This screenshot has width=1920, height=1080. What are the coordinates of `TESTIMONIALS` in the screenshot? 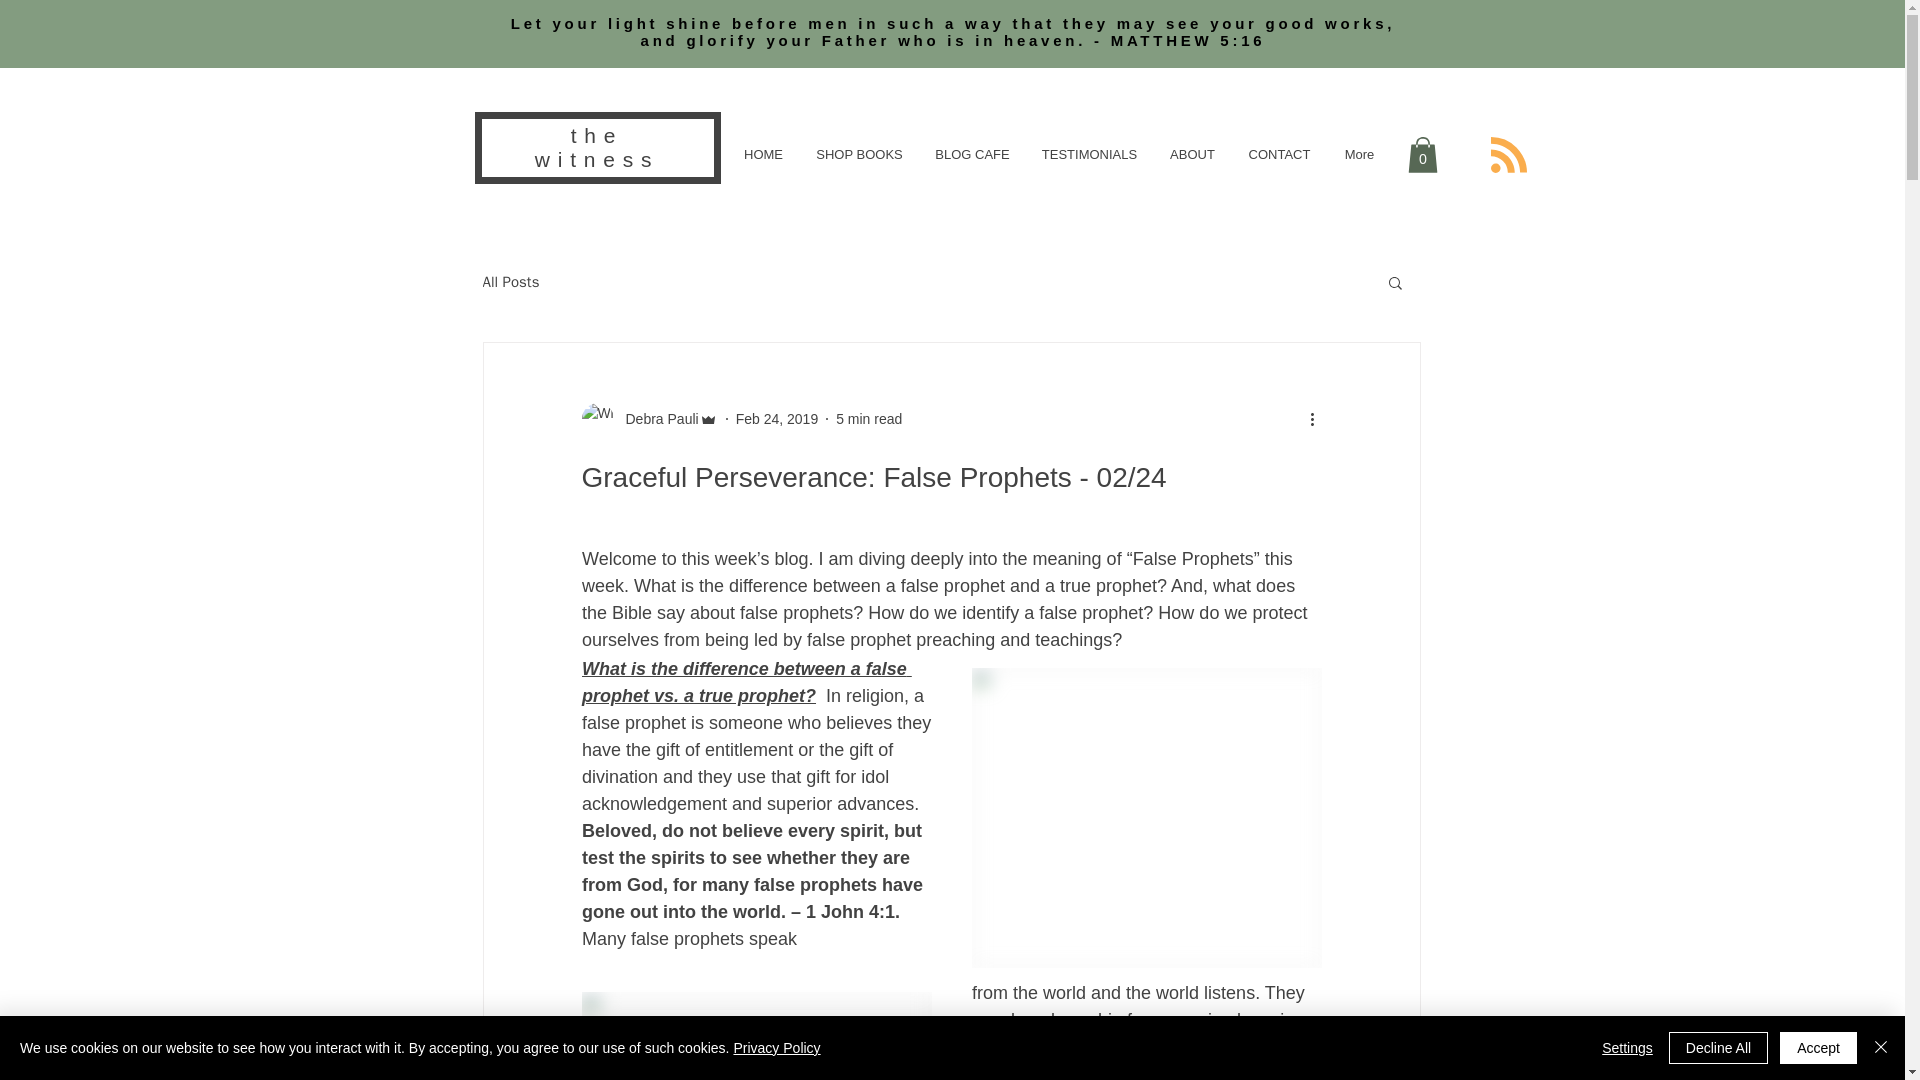 It's located at (1088, 154).